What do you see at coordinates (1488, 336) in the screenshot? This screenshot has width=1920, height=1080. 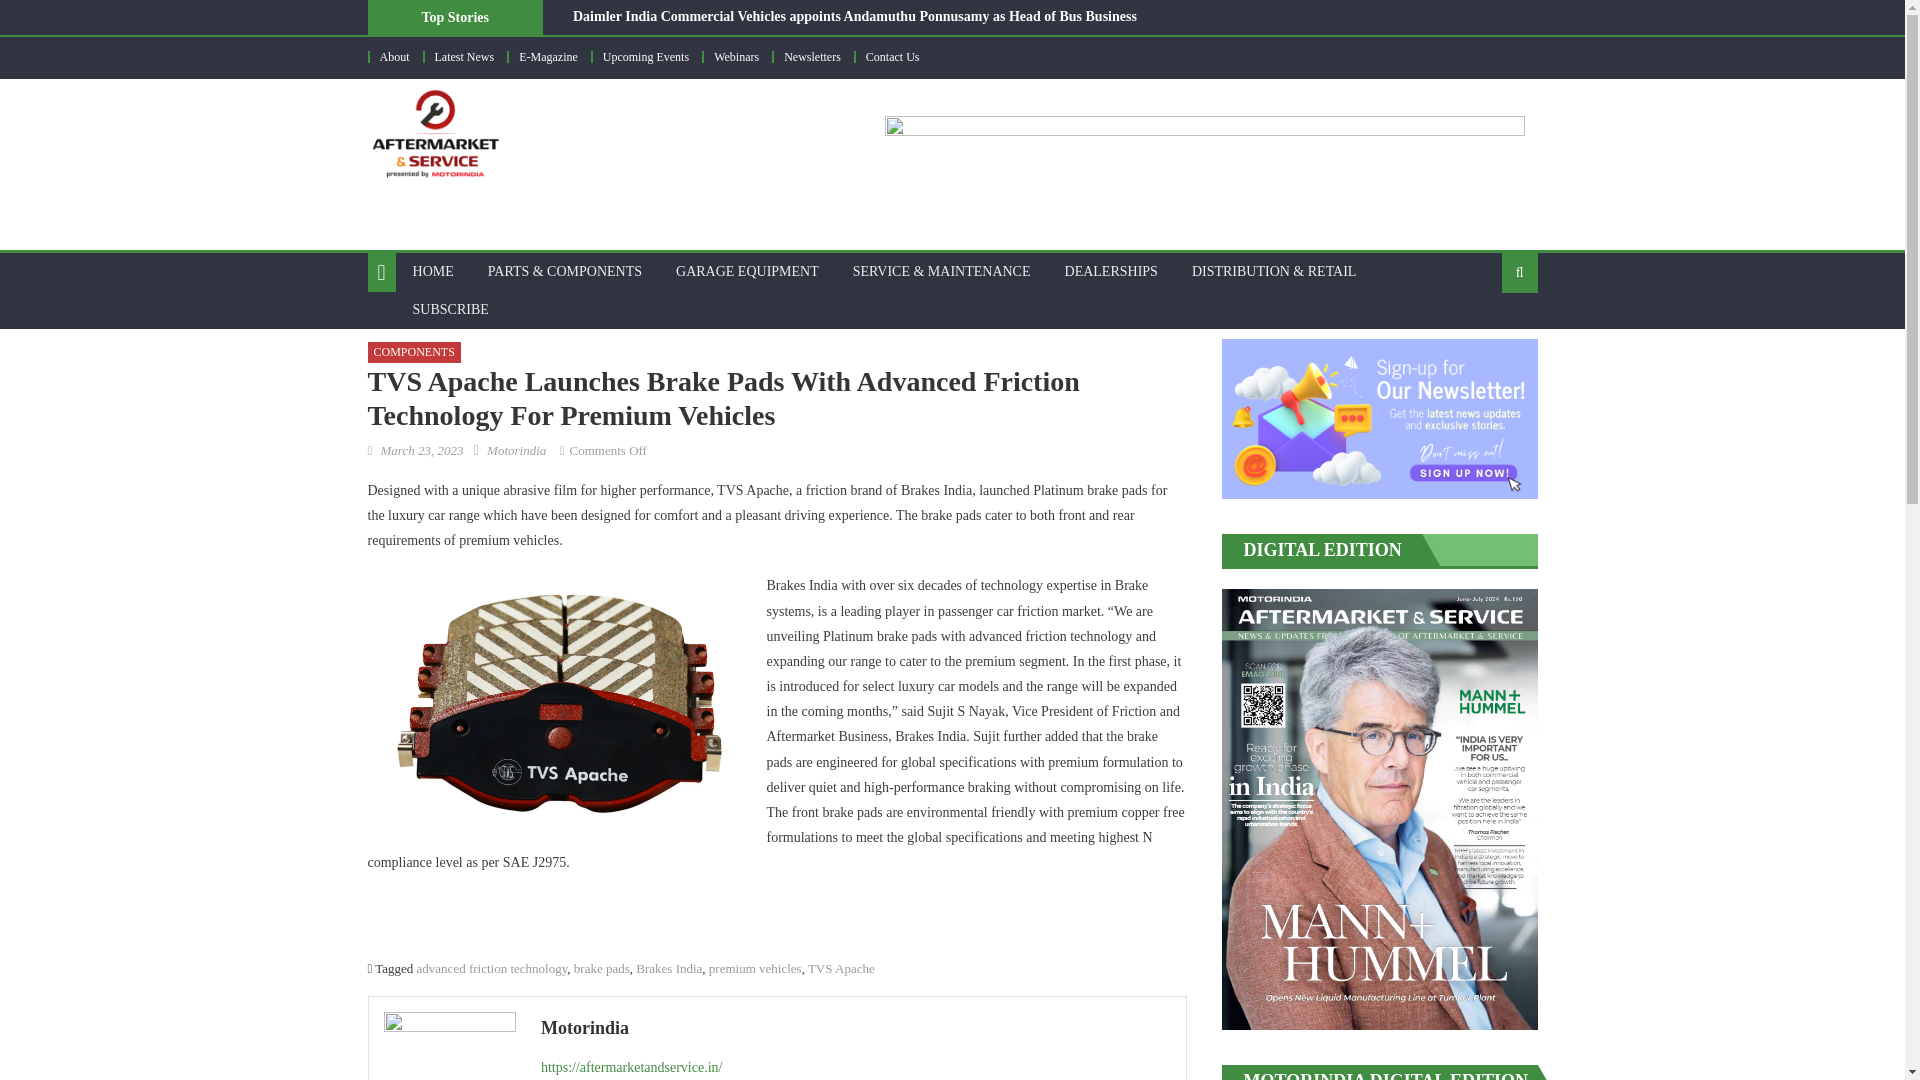 I see `Search` at bounding box center [1488, 336].